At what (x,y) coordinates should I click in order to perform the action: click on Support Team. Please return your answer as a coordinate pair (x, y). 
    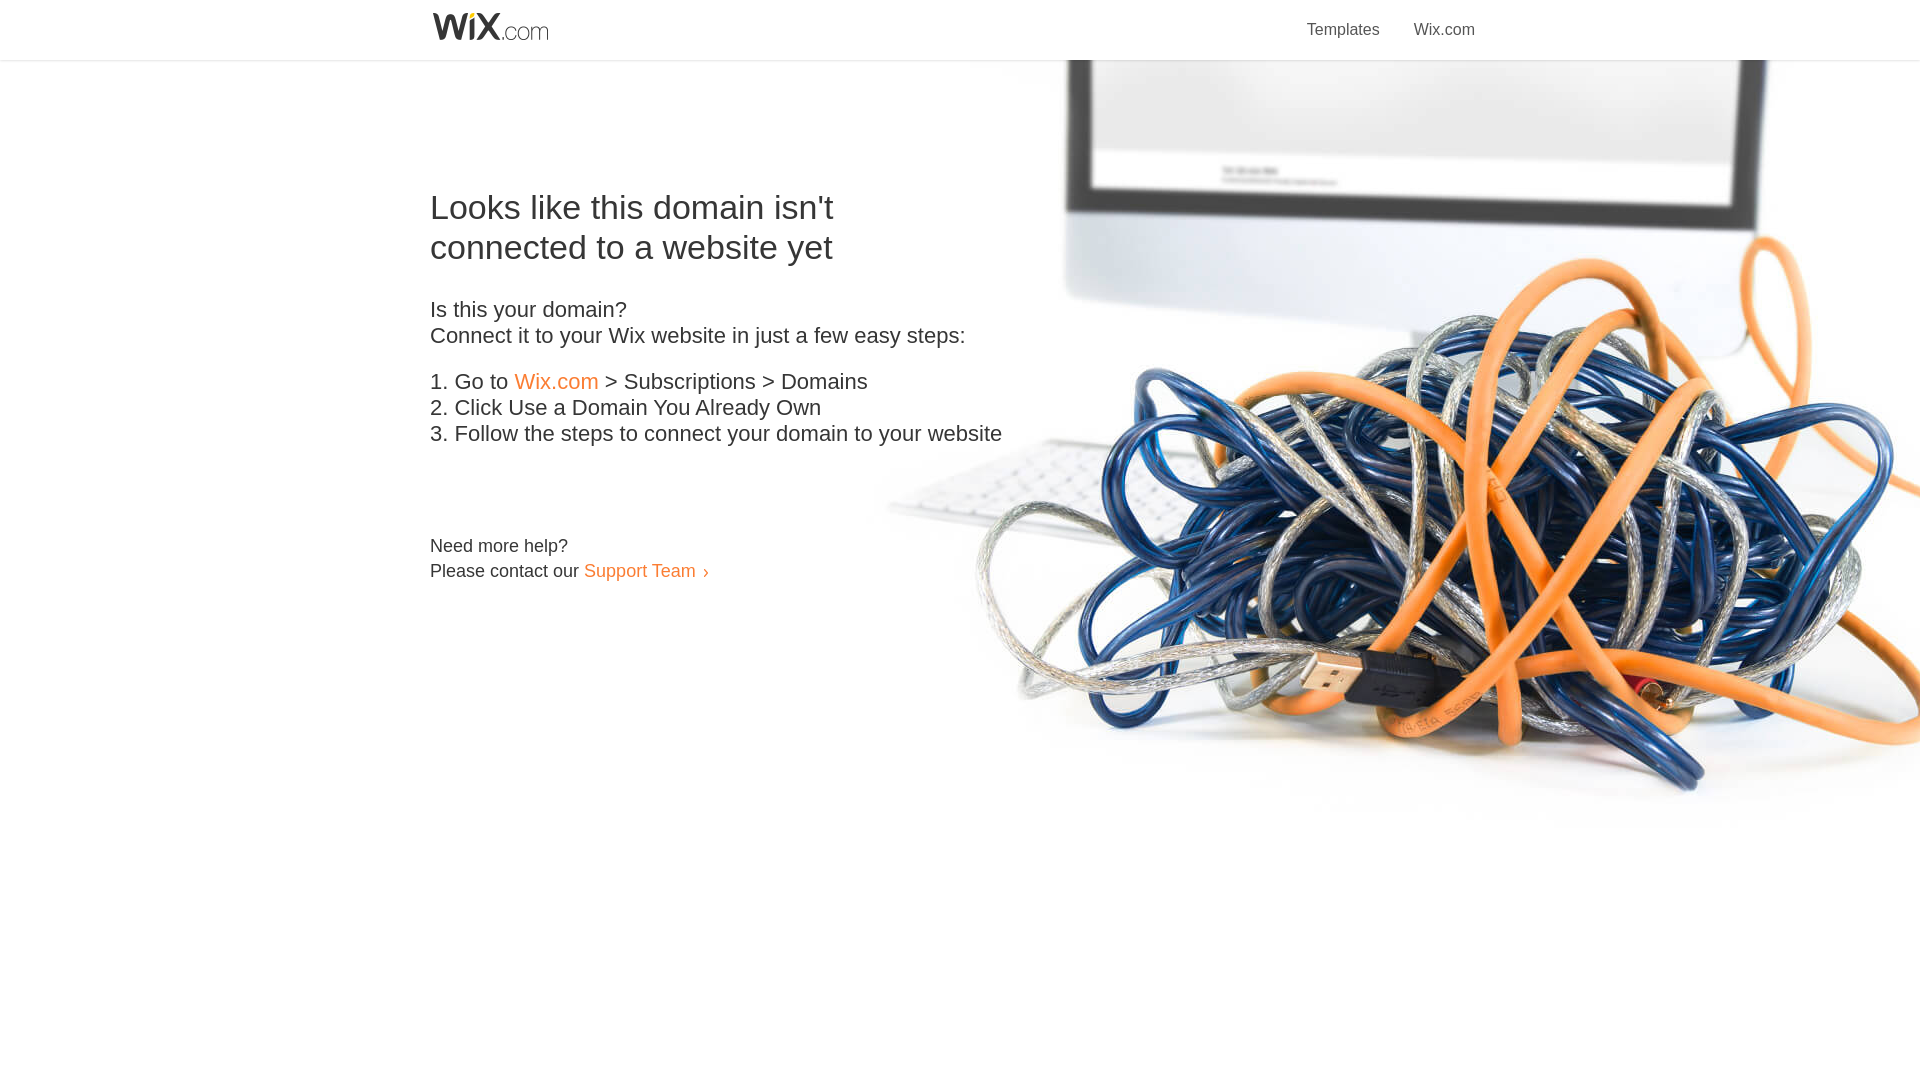
    Looking at the image, I should click on (639, 570).